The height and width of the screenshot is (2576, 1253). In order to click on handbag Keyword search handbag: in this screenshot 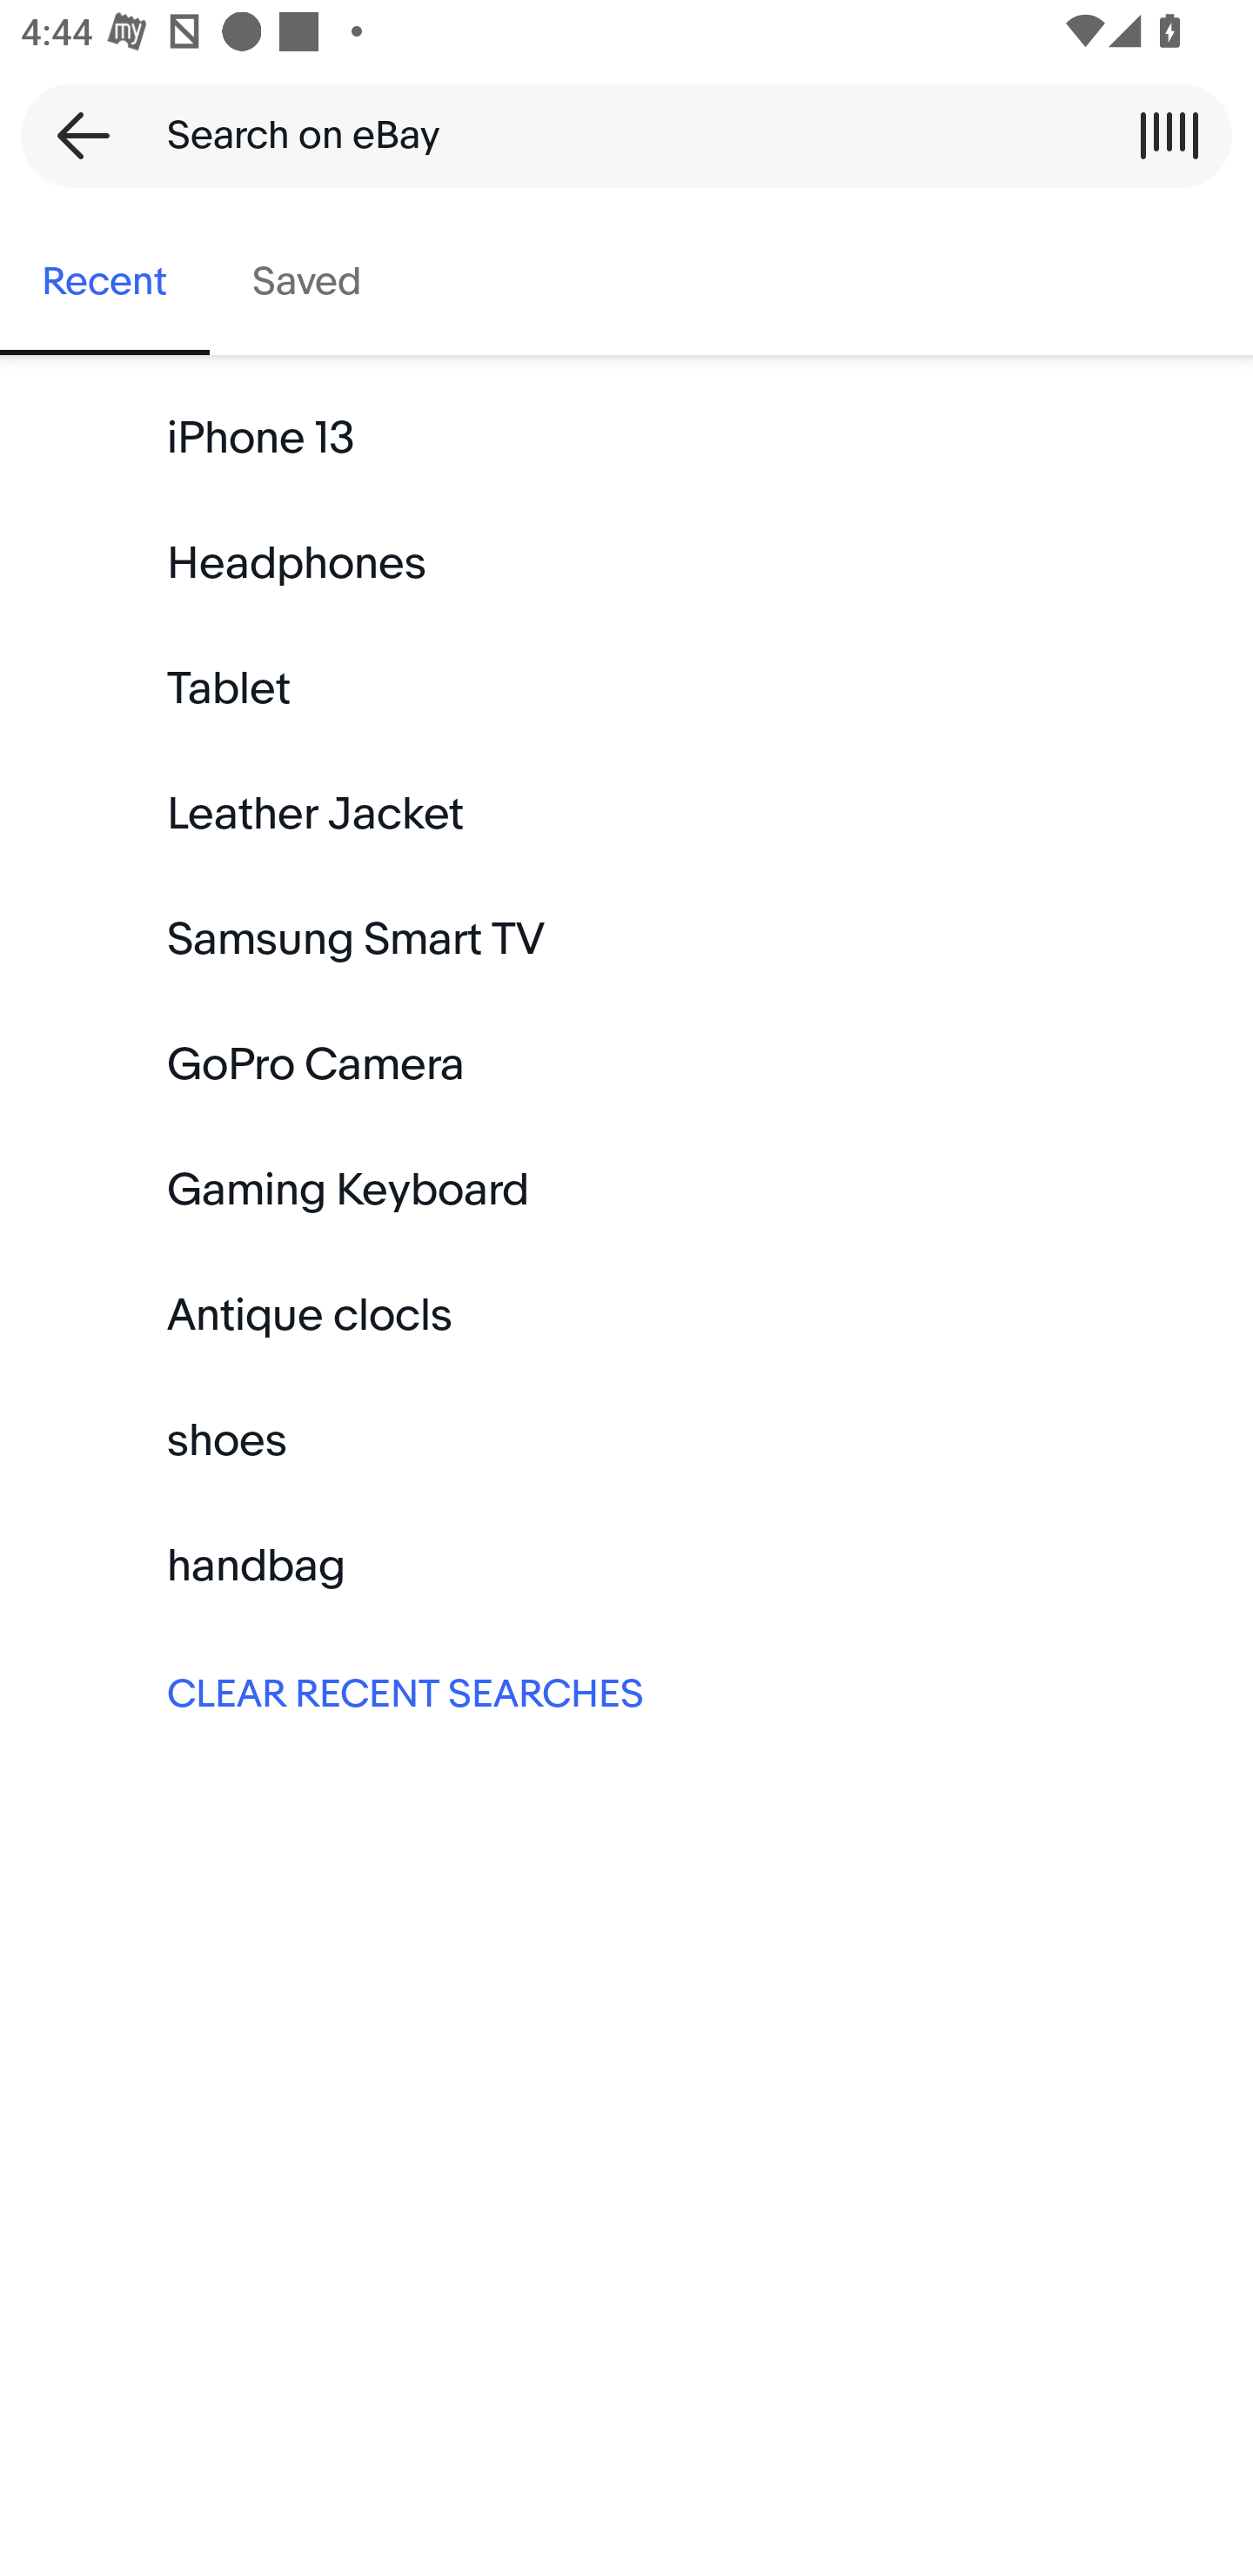, I will do `click(626, 1566)`.